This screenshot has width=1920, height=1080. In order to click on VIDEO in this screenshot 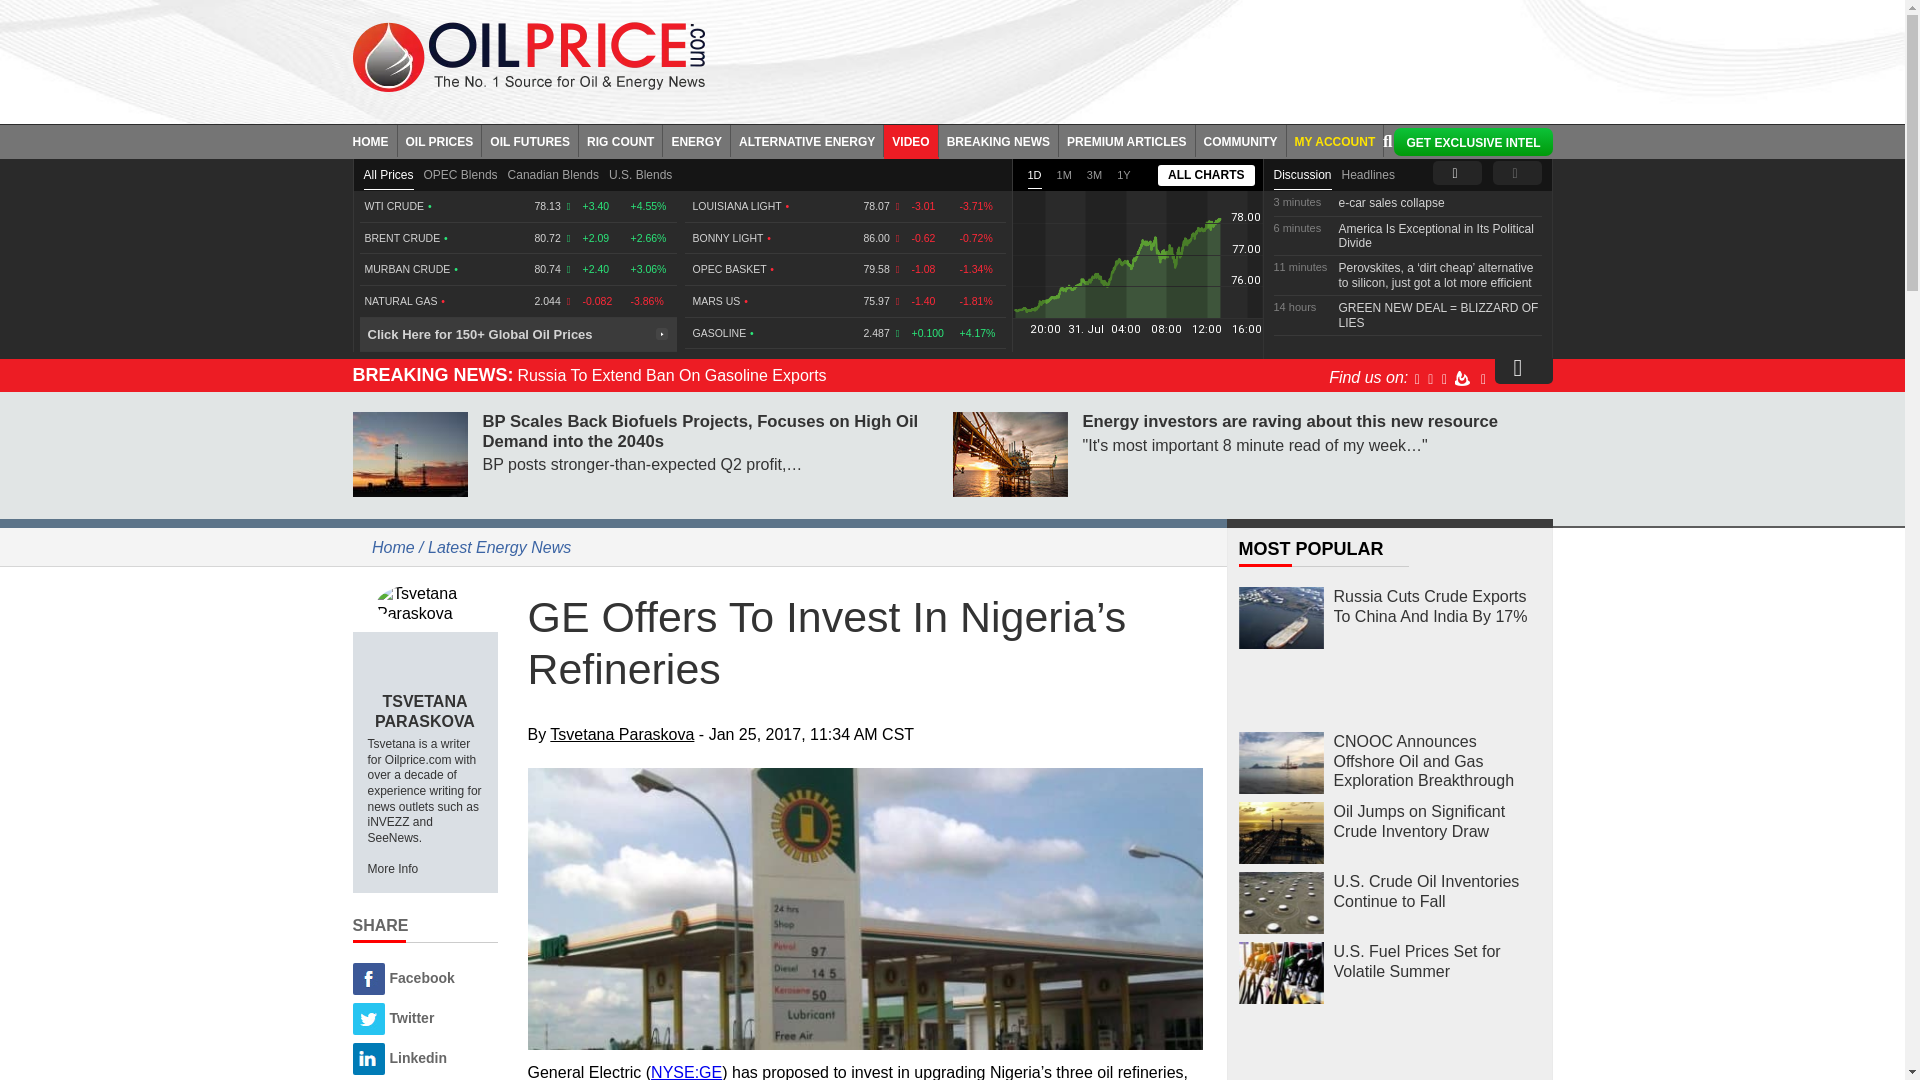, I will do `click(910, 140)`.